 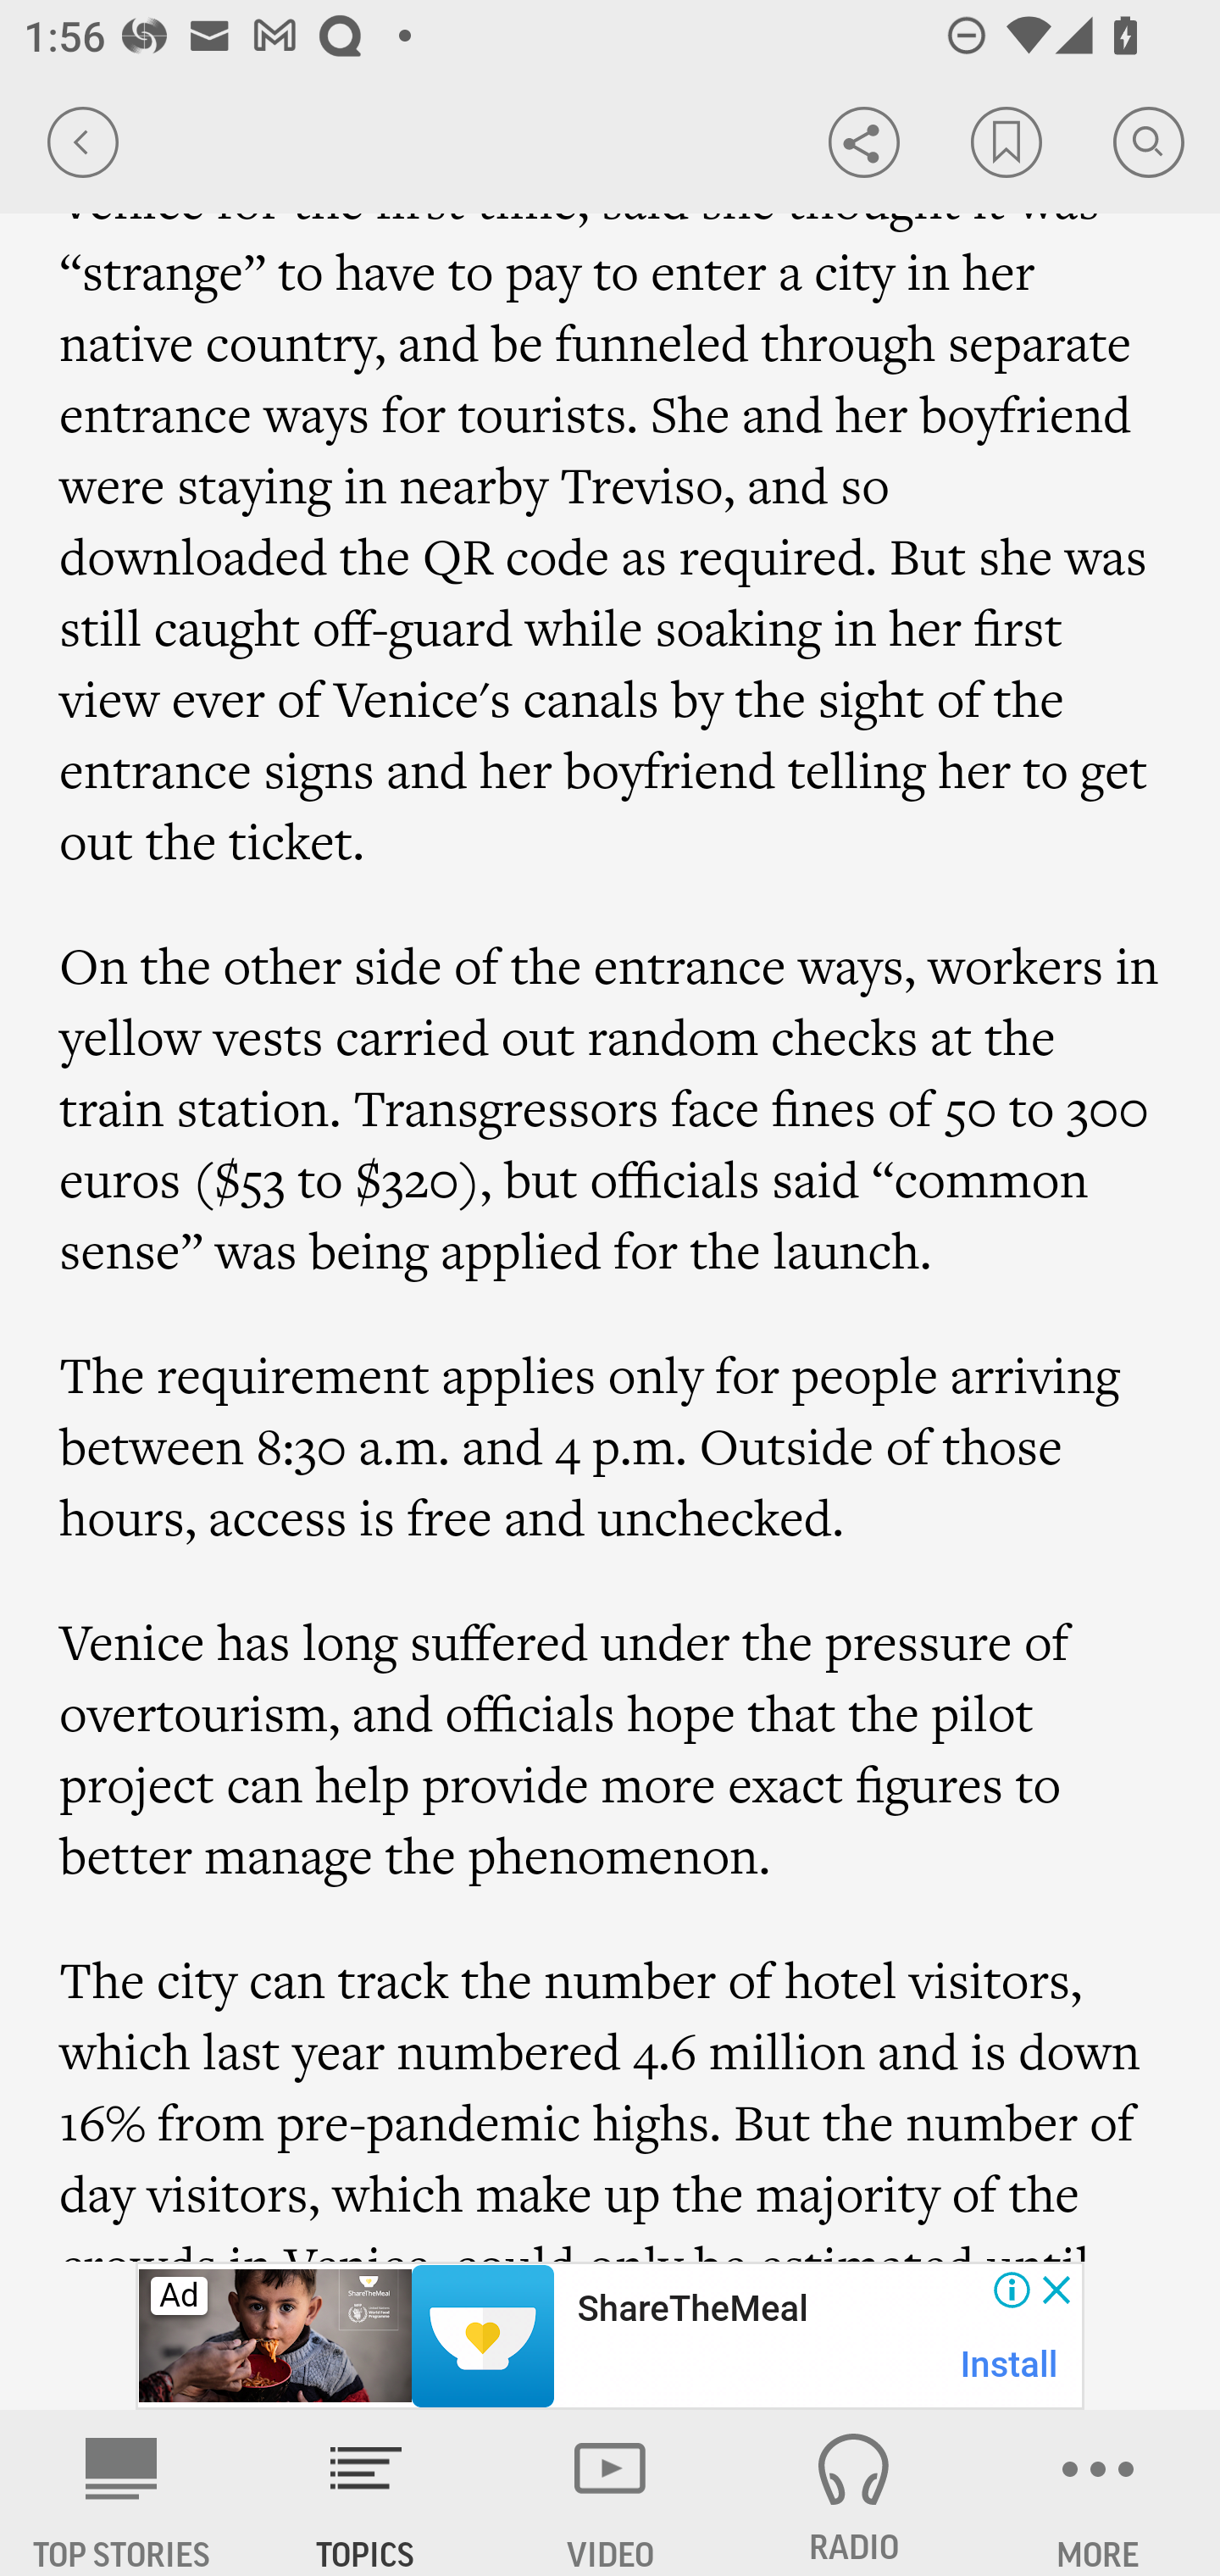 What do you see at coordinates (122, 2493) in the screenshot?
I see `AP News TOP STORIES` at bounding box center [122, 2493].